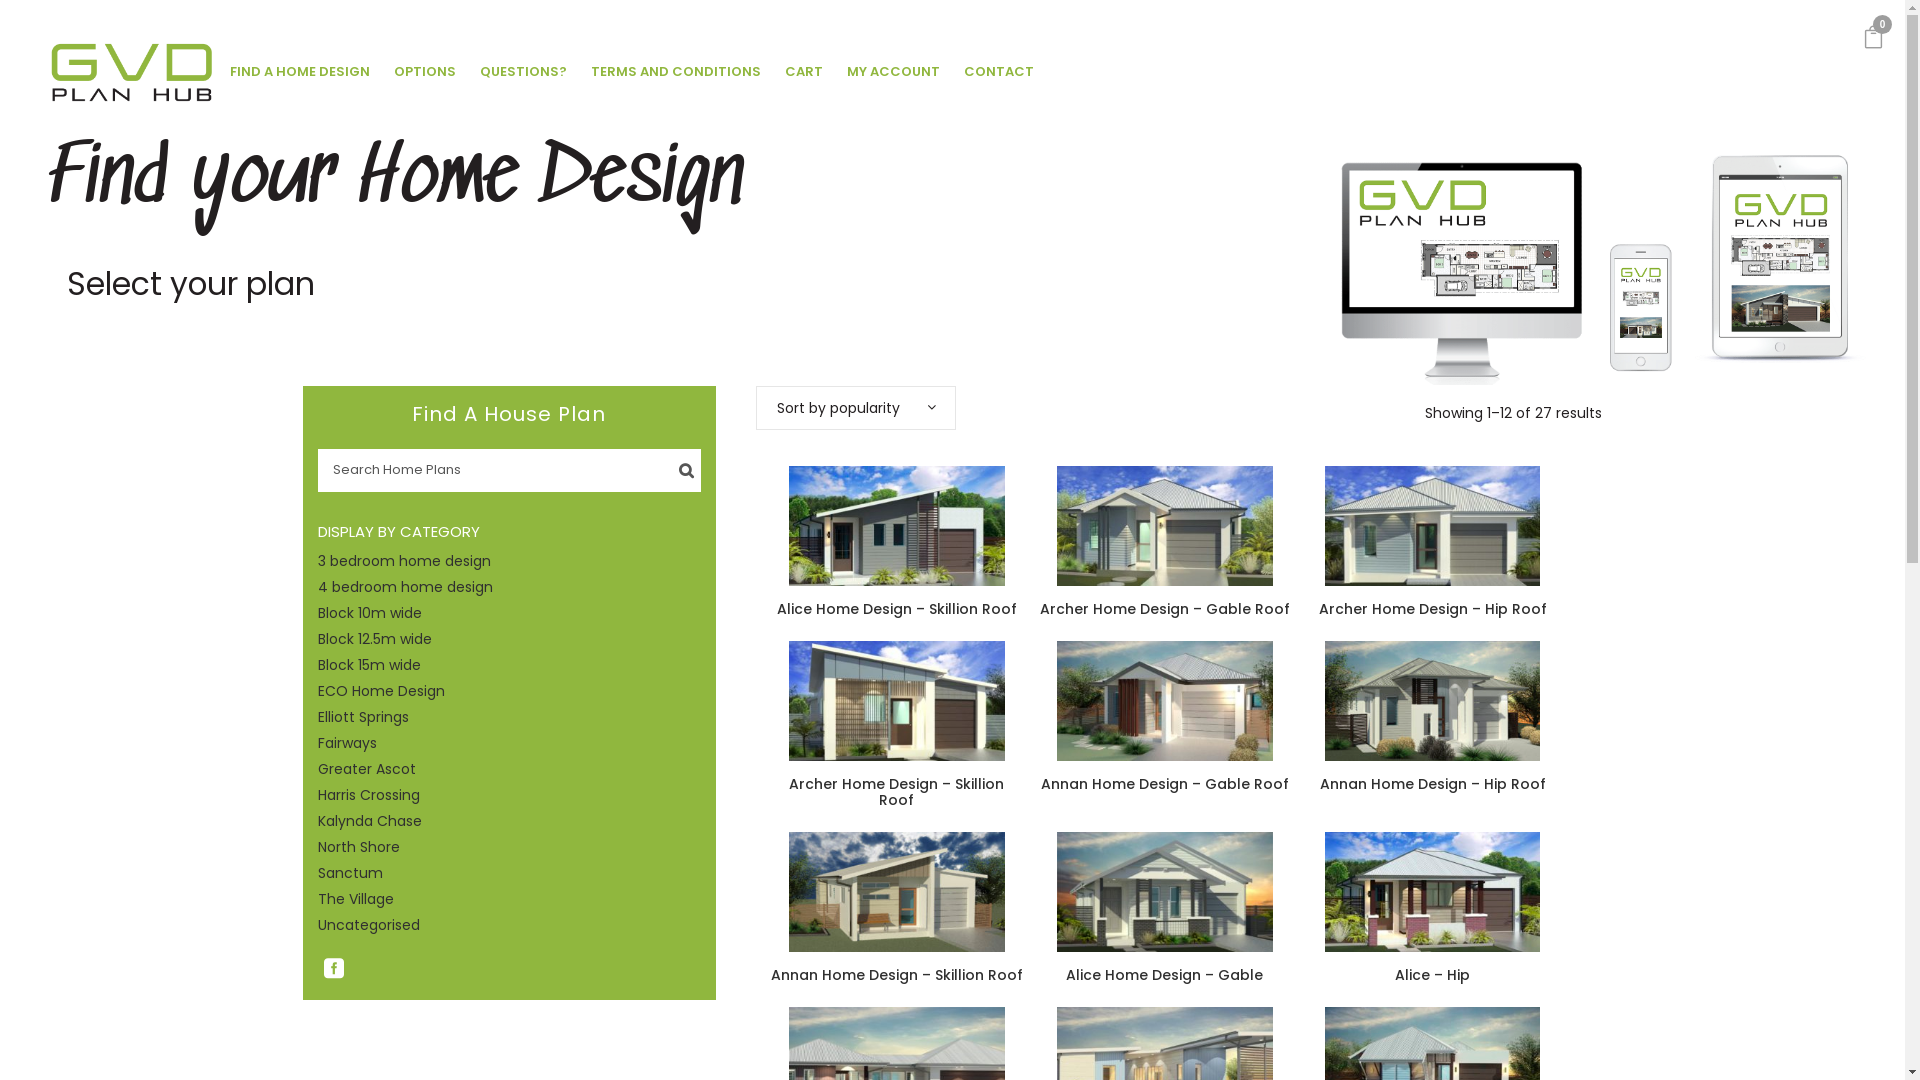  Describe the element at coordinates (369, 925) in the screenshot. I see `Uncategorised` at that location.